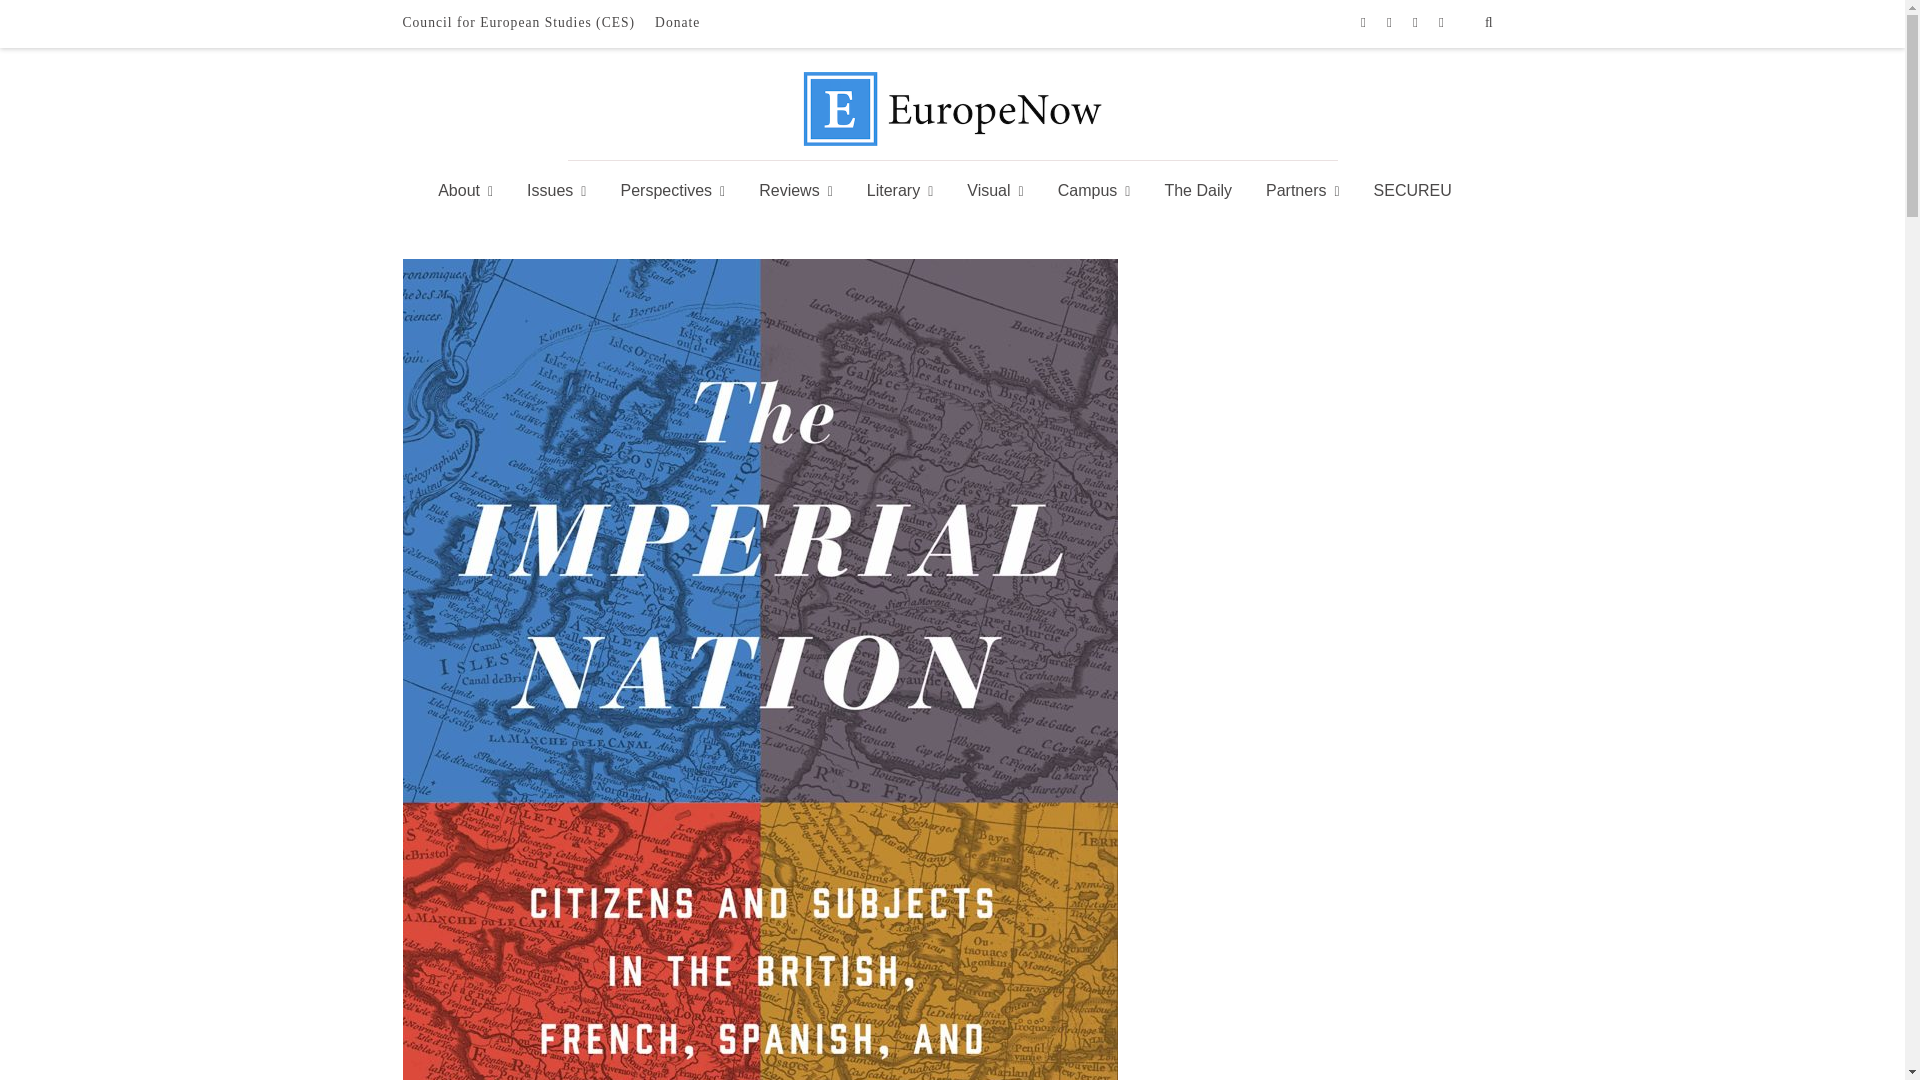  I want to click on About, so click(472, 191).